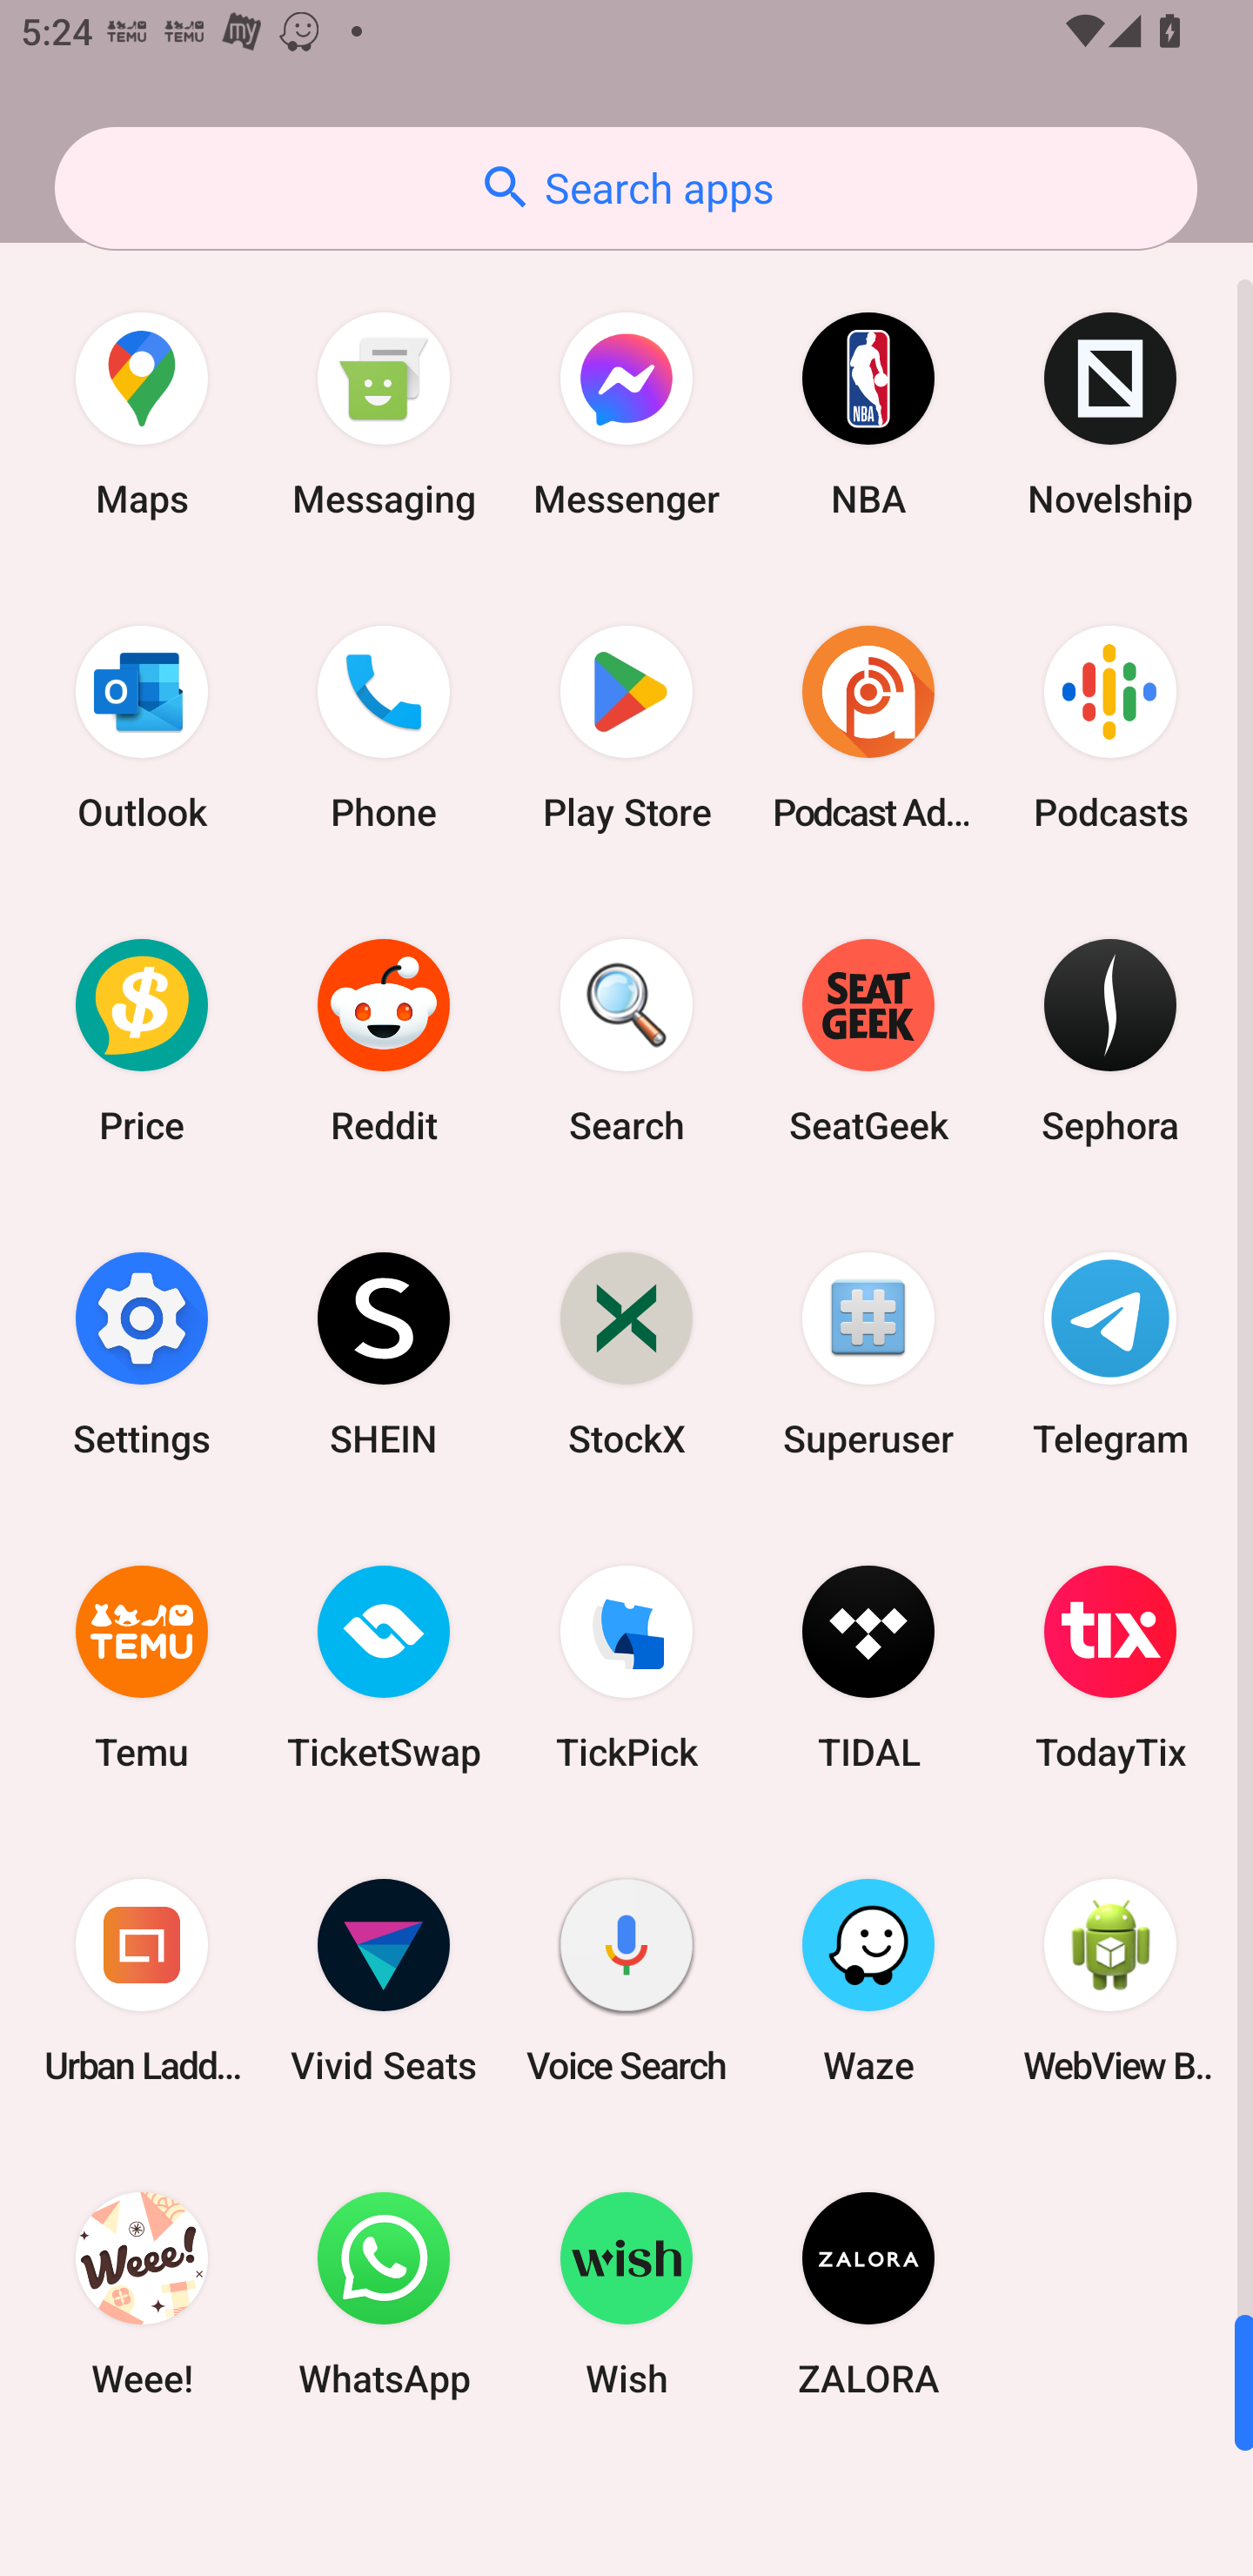 This screenshot has height=2576, width=1253. I want to click on Podcast Addict, so click(868, 728).